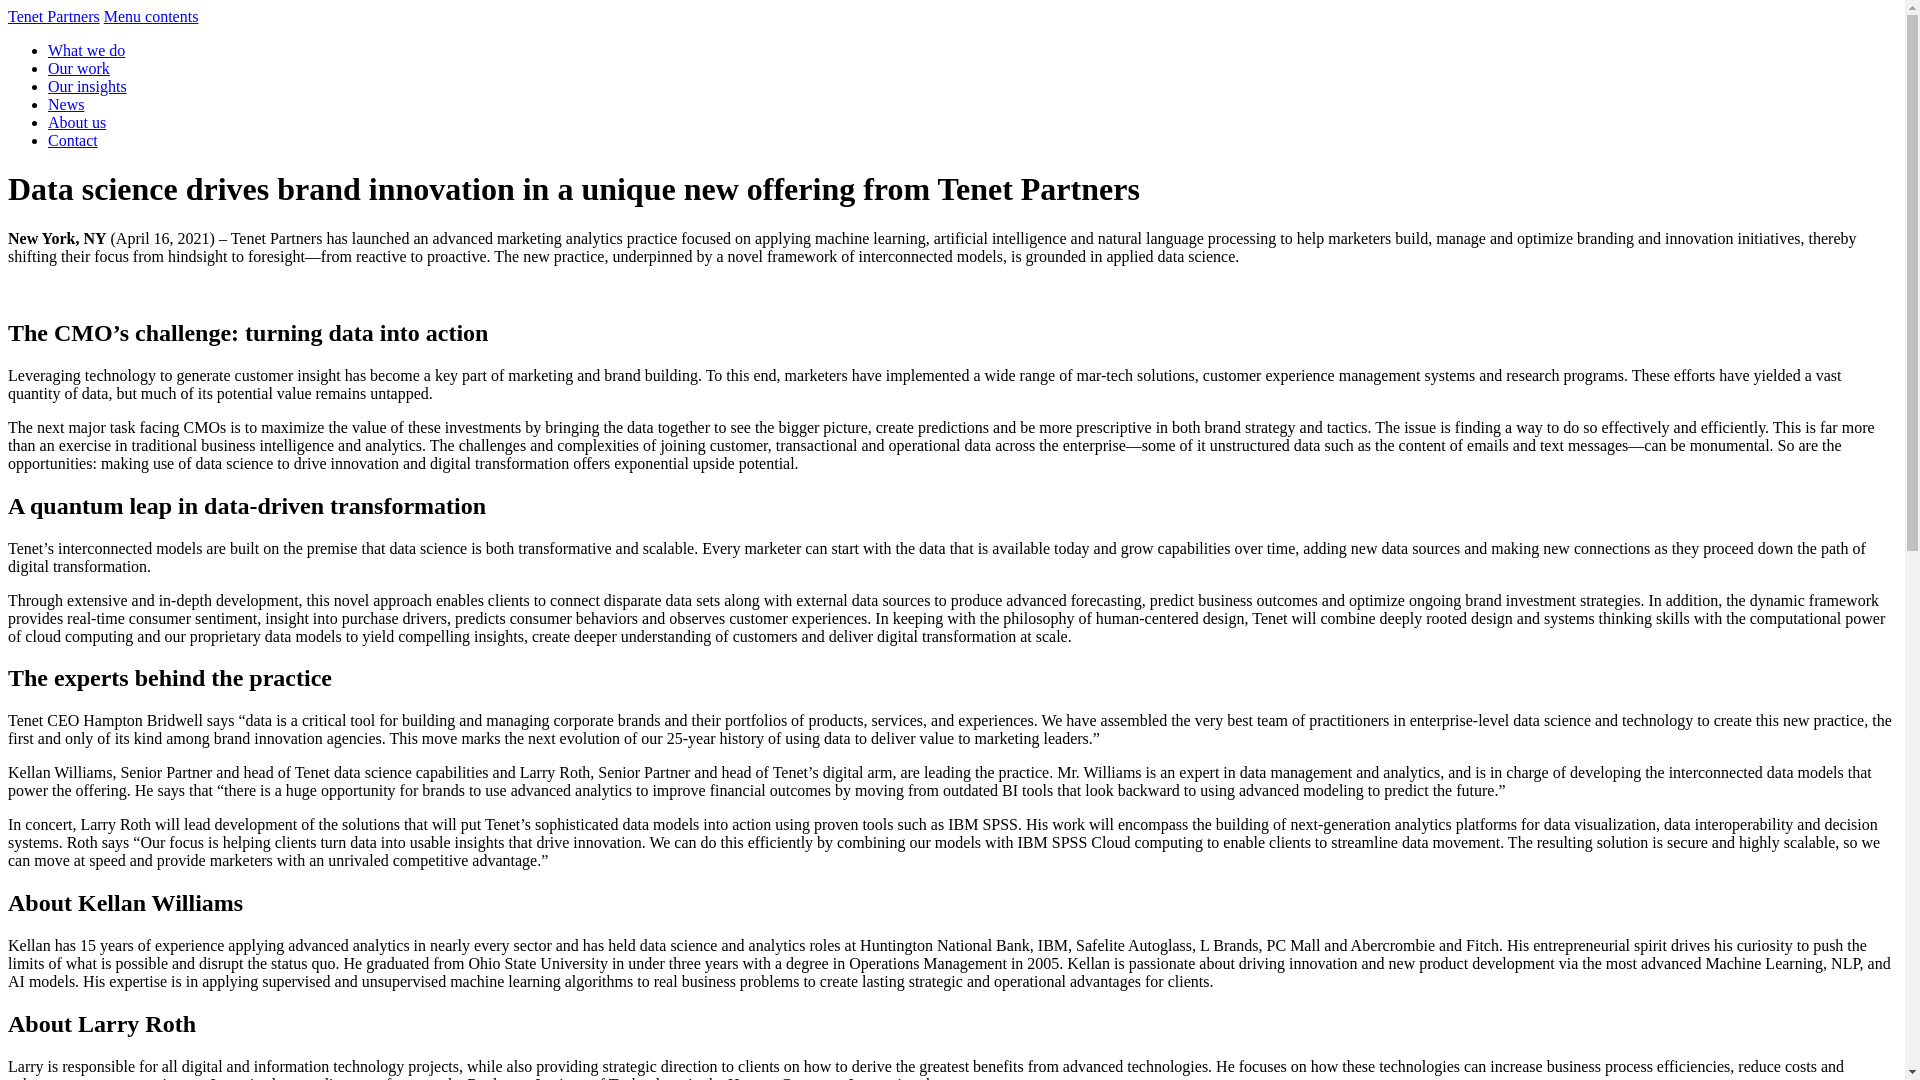 The width and height of the screenshot is (1920, 1080). Describe the element at coordinates (66, 104) in the screenshot. I see `News` at that location.